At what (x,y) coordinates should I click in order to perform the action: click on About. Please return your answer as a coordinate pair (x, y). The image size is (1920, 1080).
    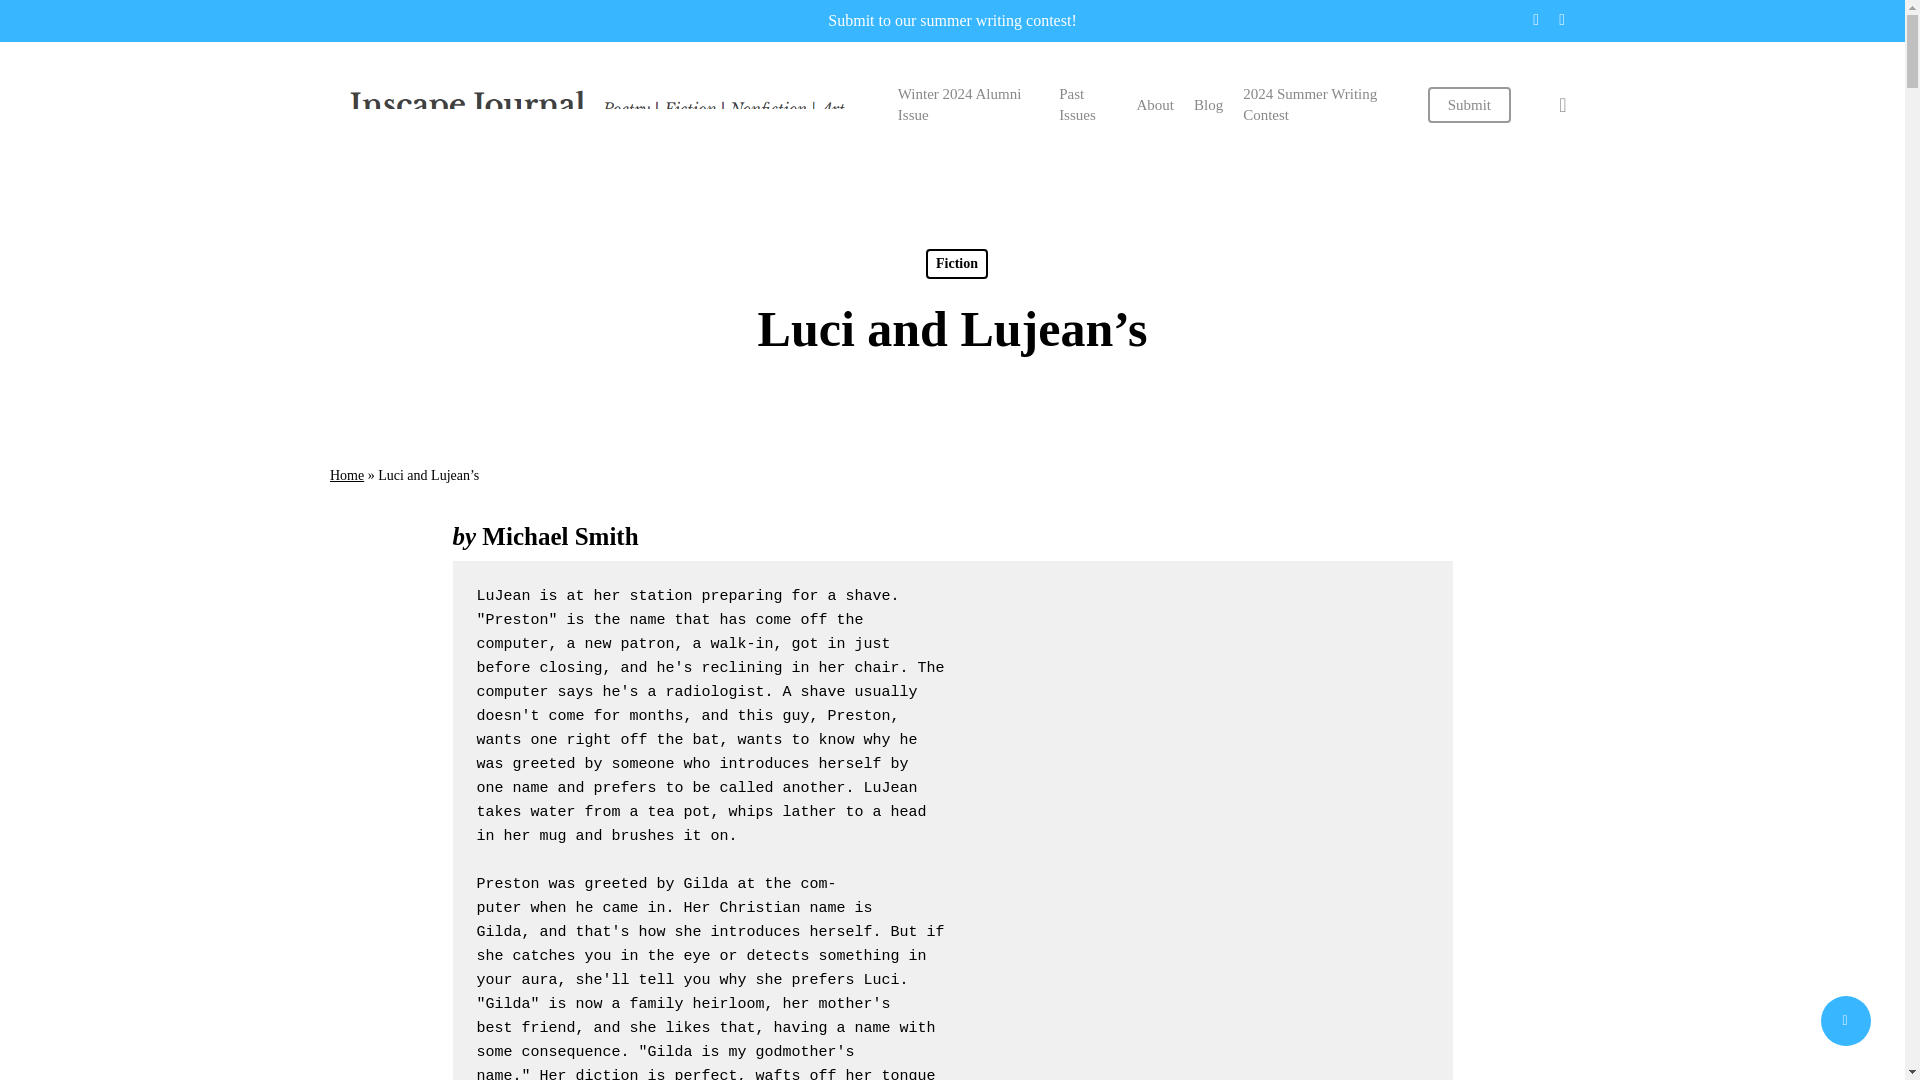
    Looking at the image, I should click on (1154, 104).